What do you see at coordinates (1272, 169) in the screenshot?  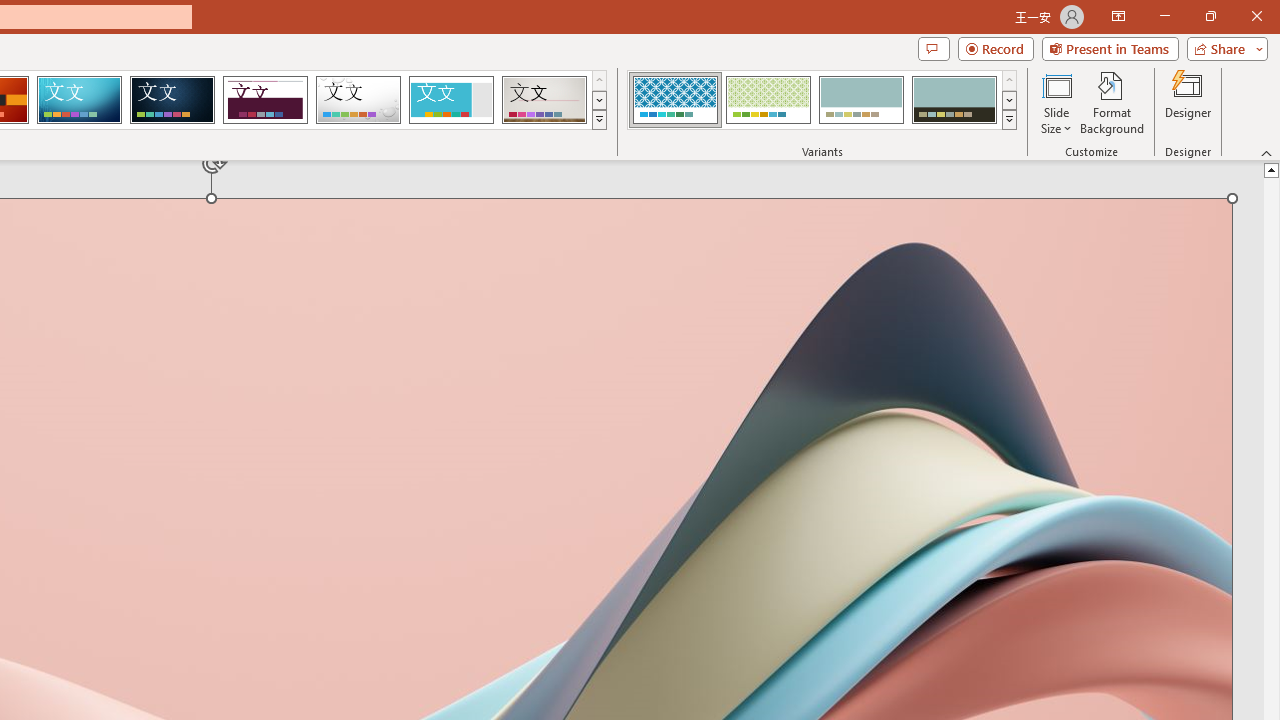 I see `Line up` at bounding box center [1272, 169].